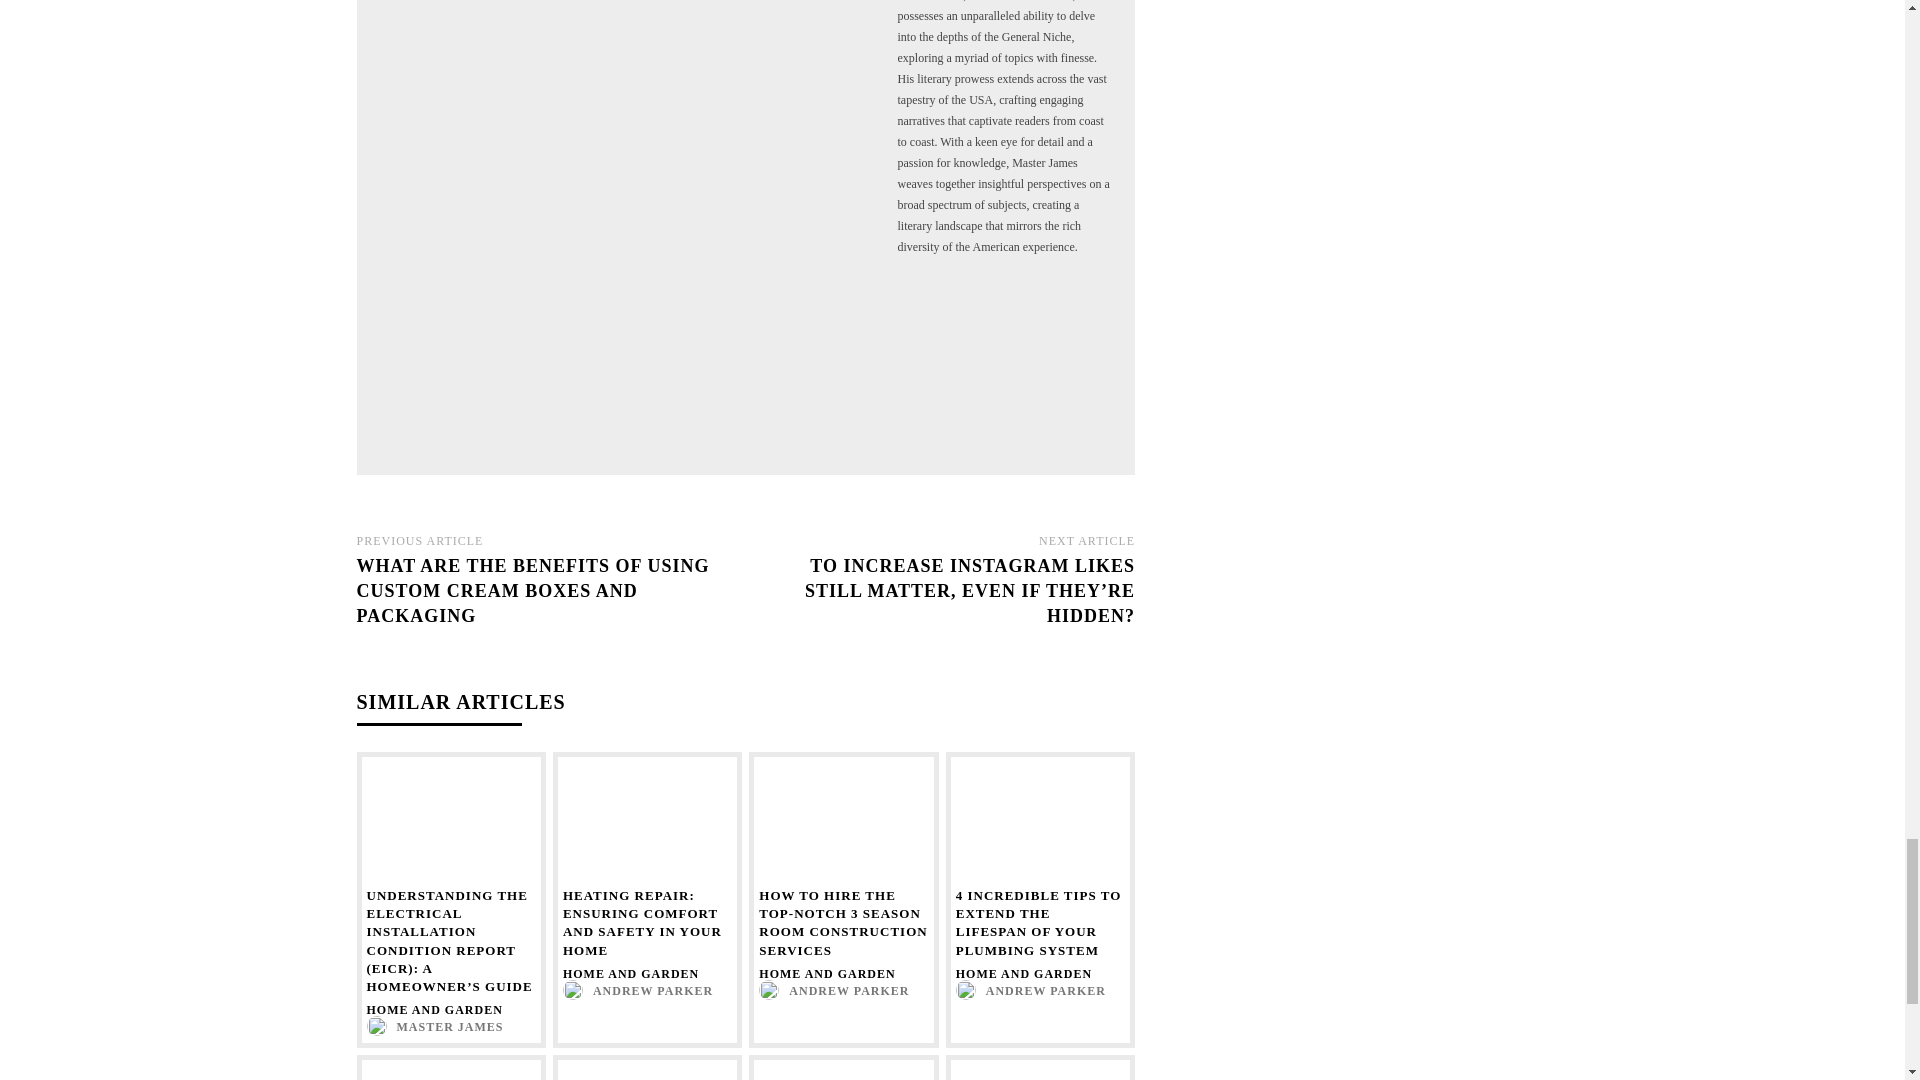  I want to click on Master James, so click(628, 226).